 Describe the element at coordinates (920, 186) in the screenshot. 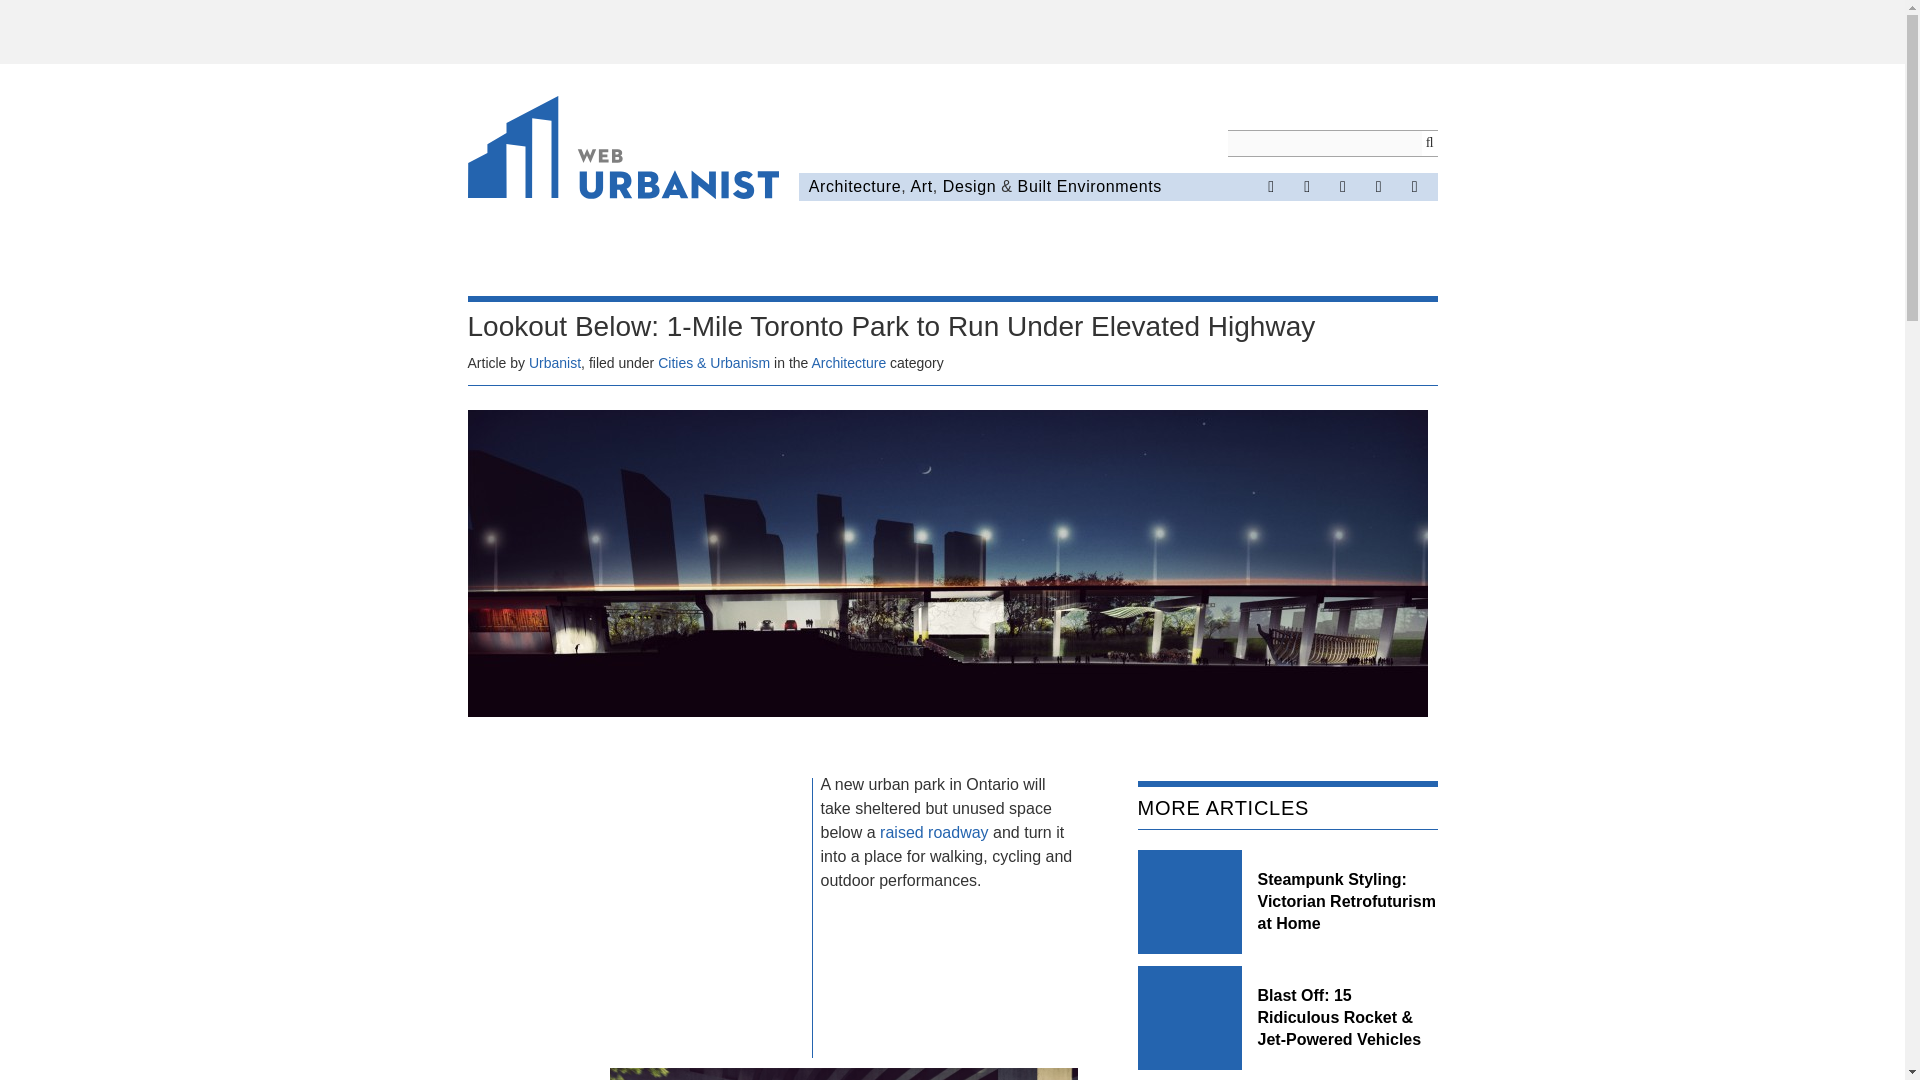

I see `Art` at that location.